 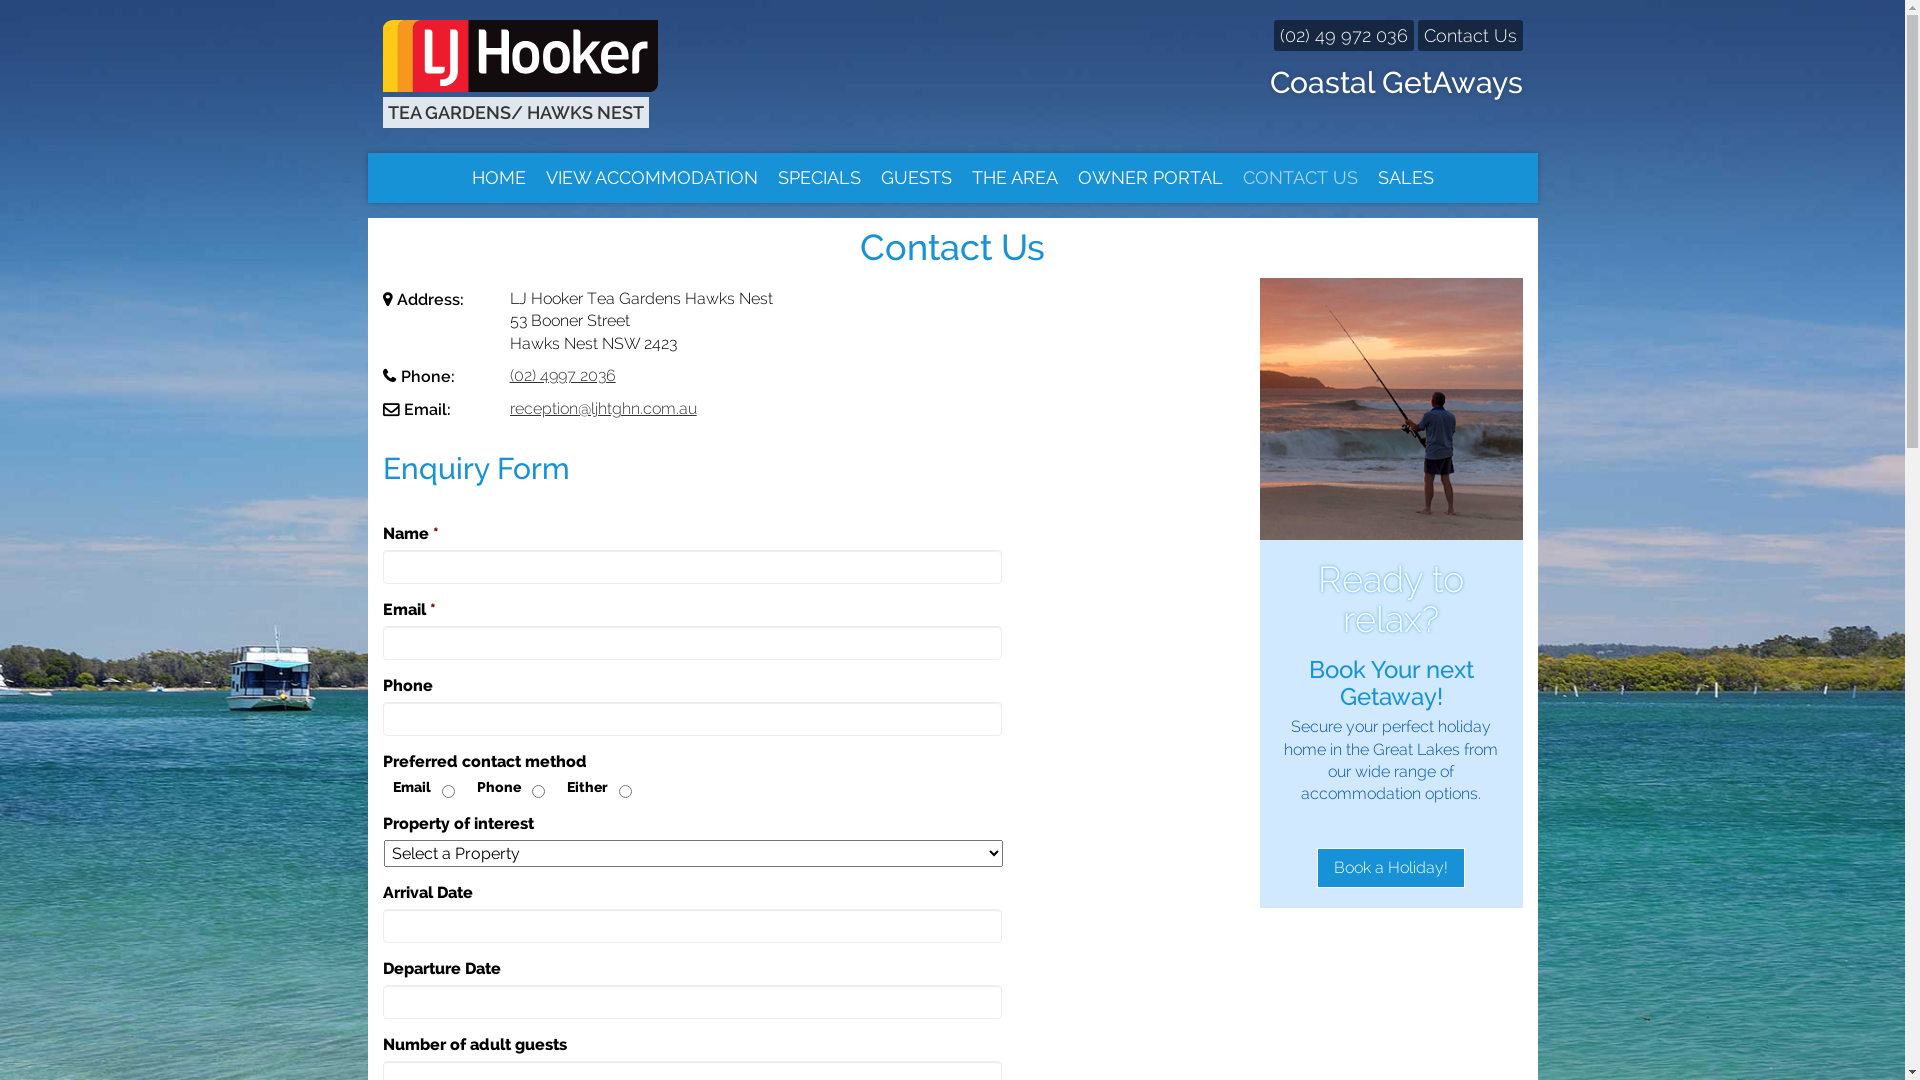 I want to click on Contact Us, so click(x=1470, y=36).